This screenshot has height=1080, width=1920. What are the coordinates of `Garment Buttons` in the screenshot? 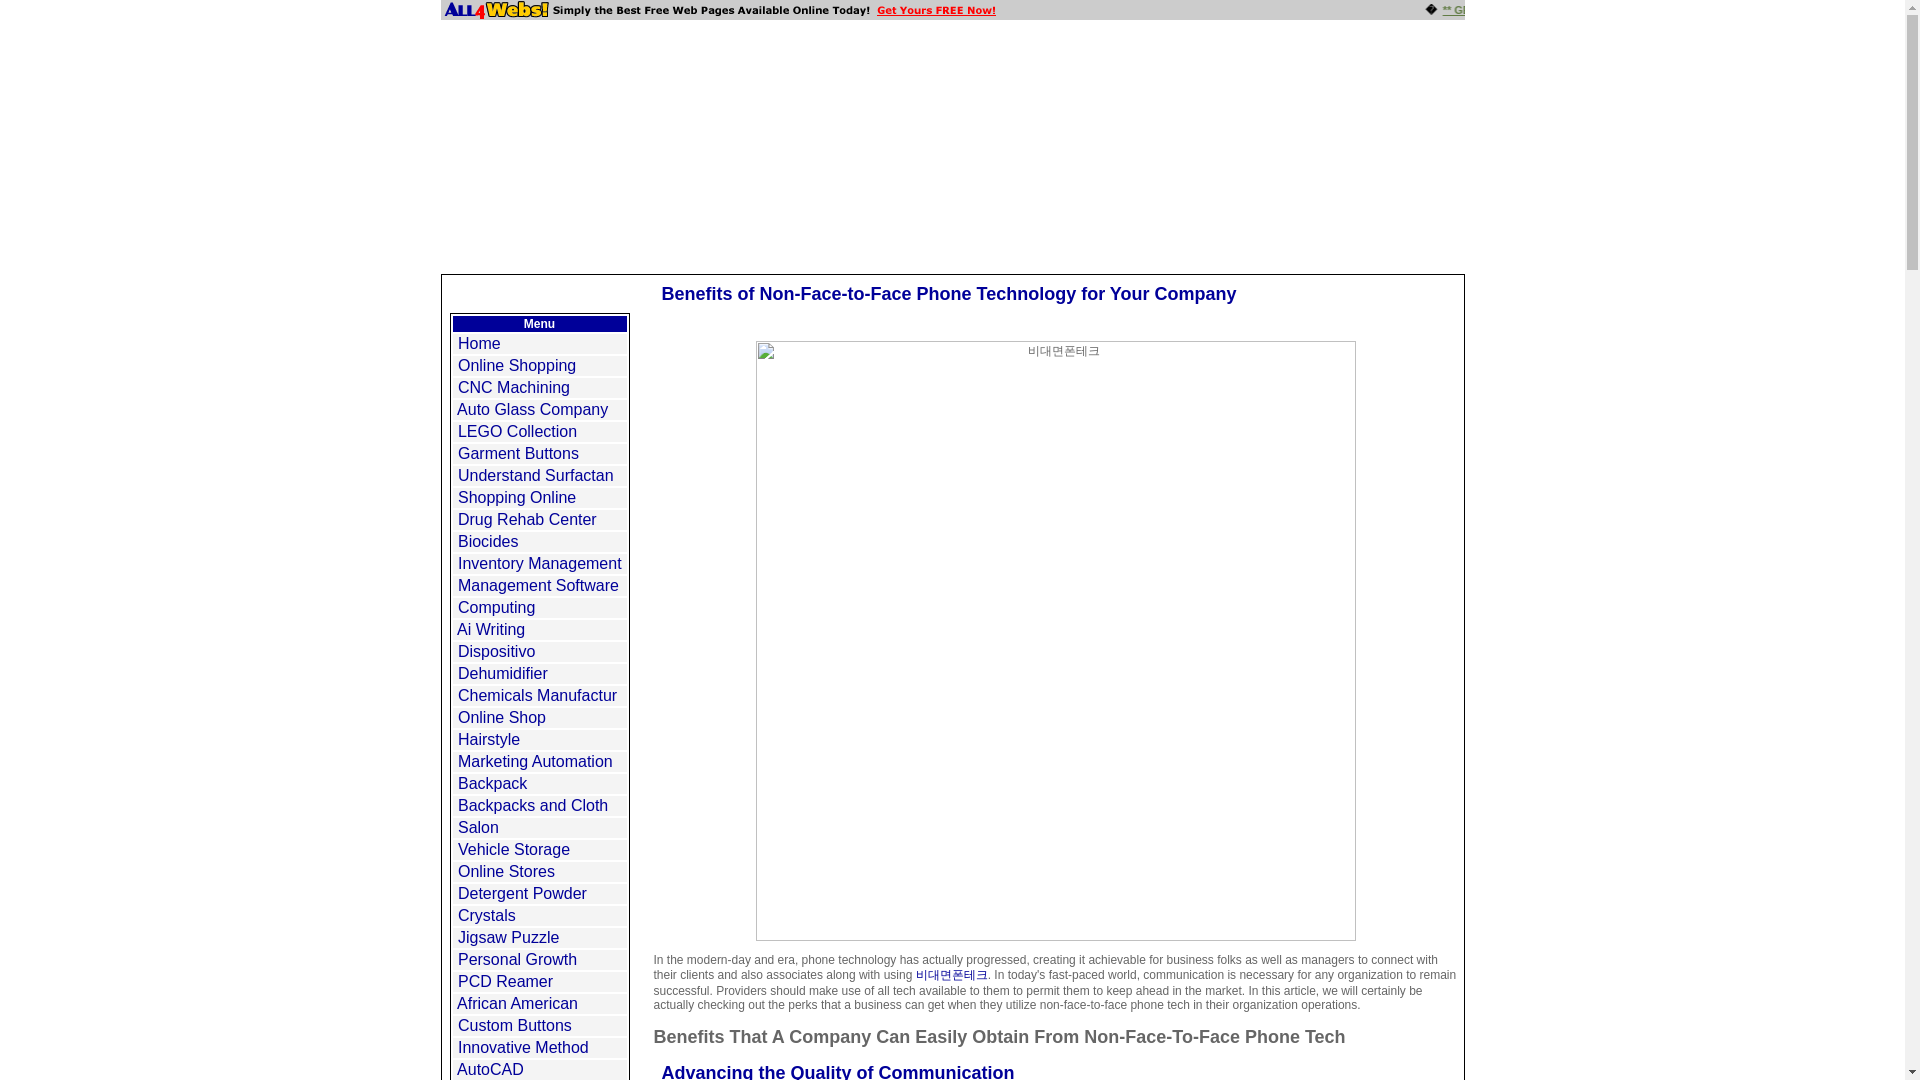 It's located at (518, 453).